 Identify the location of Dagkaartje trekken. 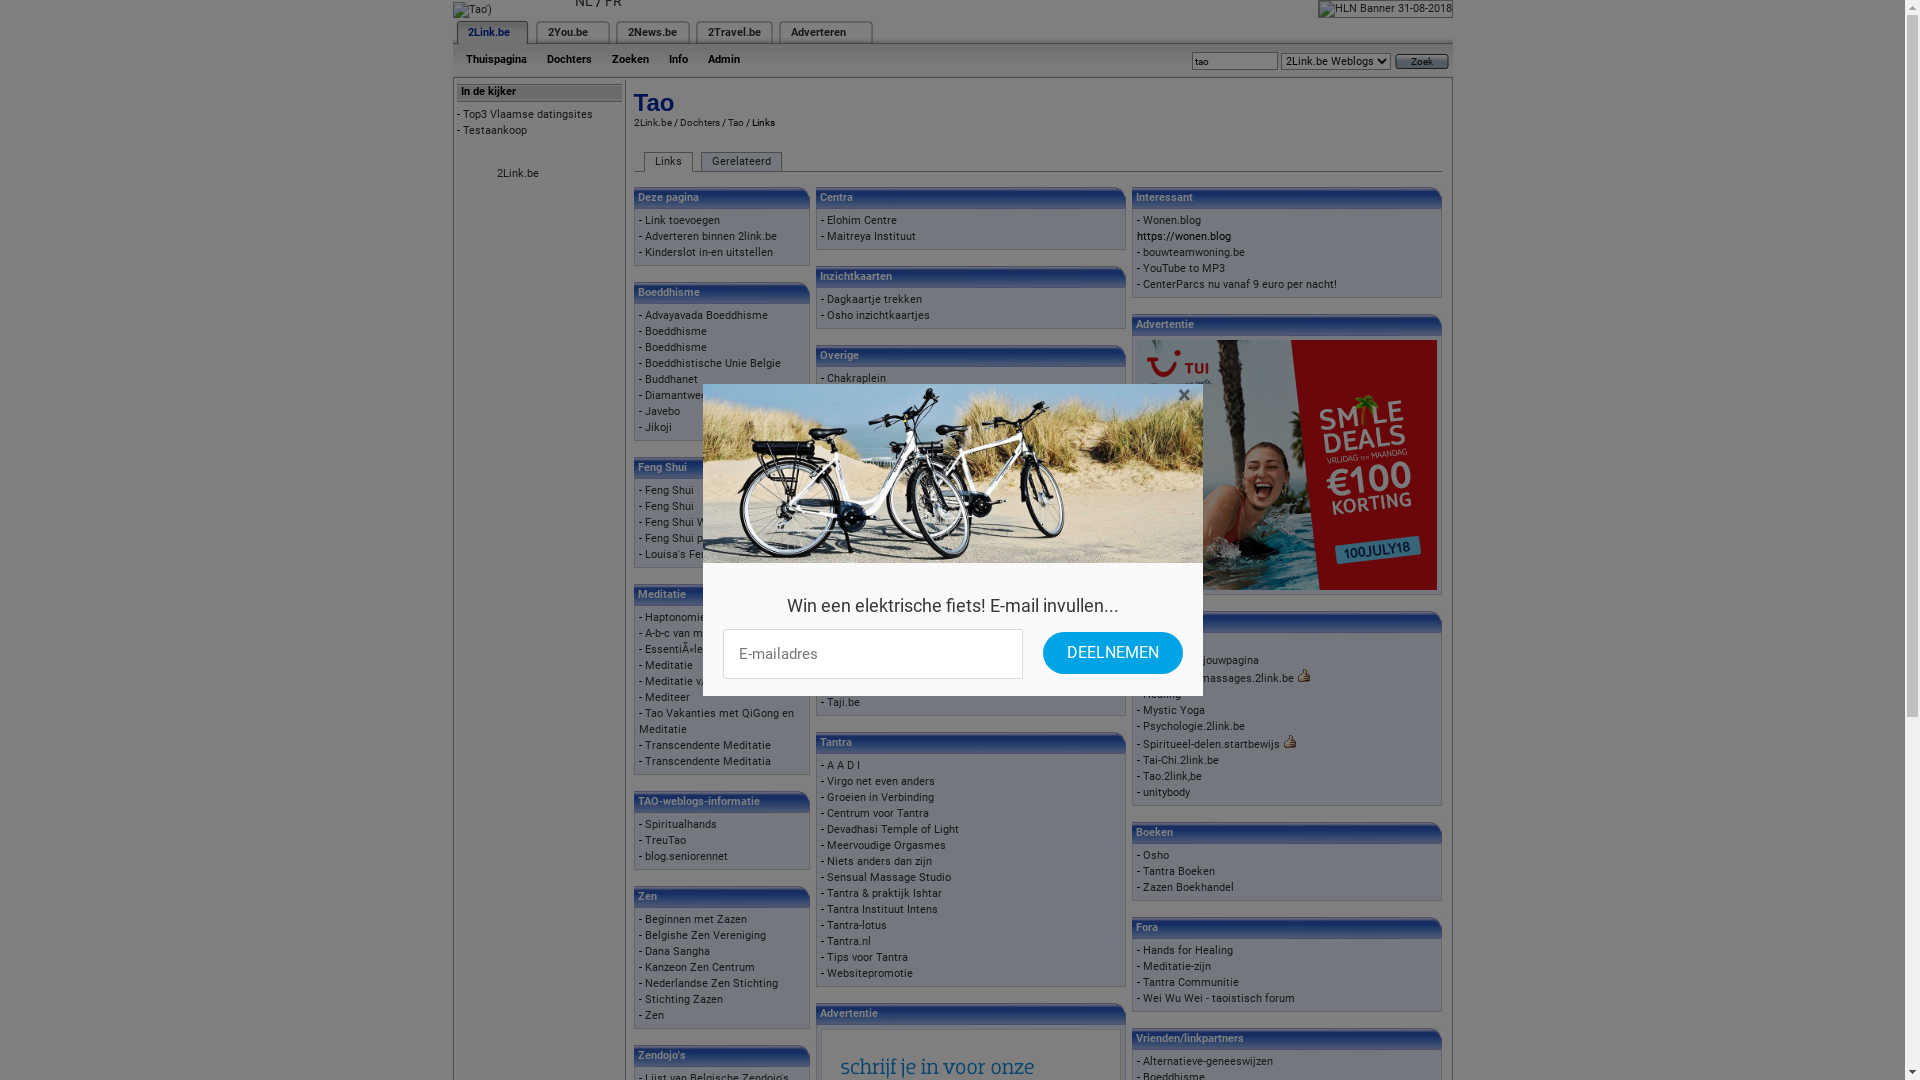
(874, 300).